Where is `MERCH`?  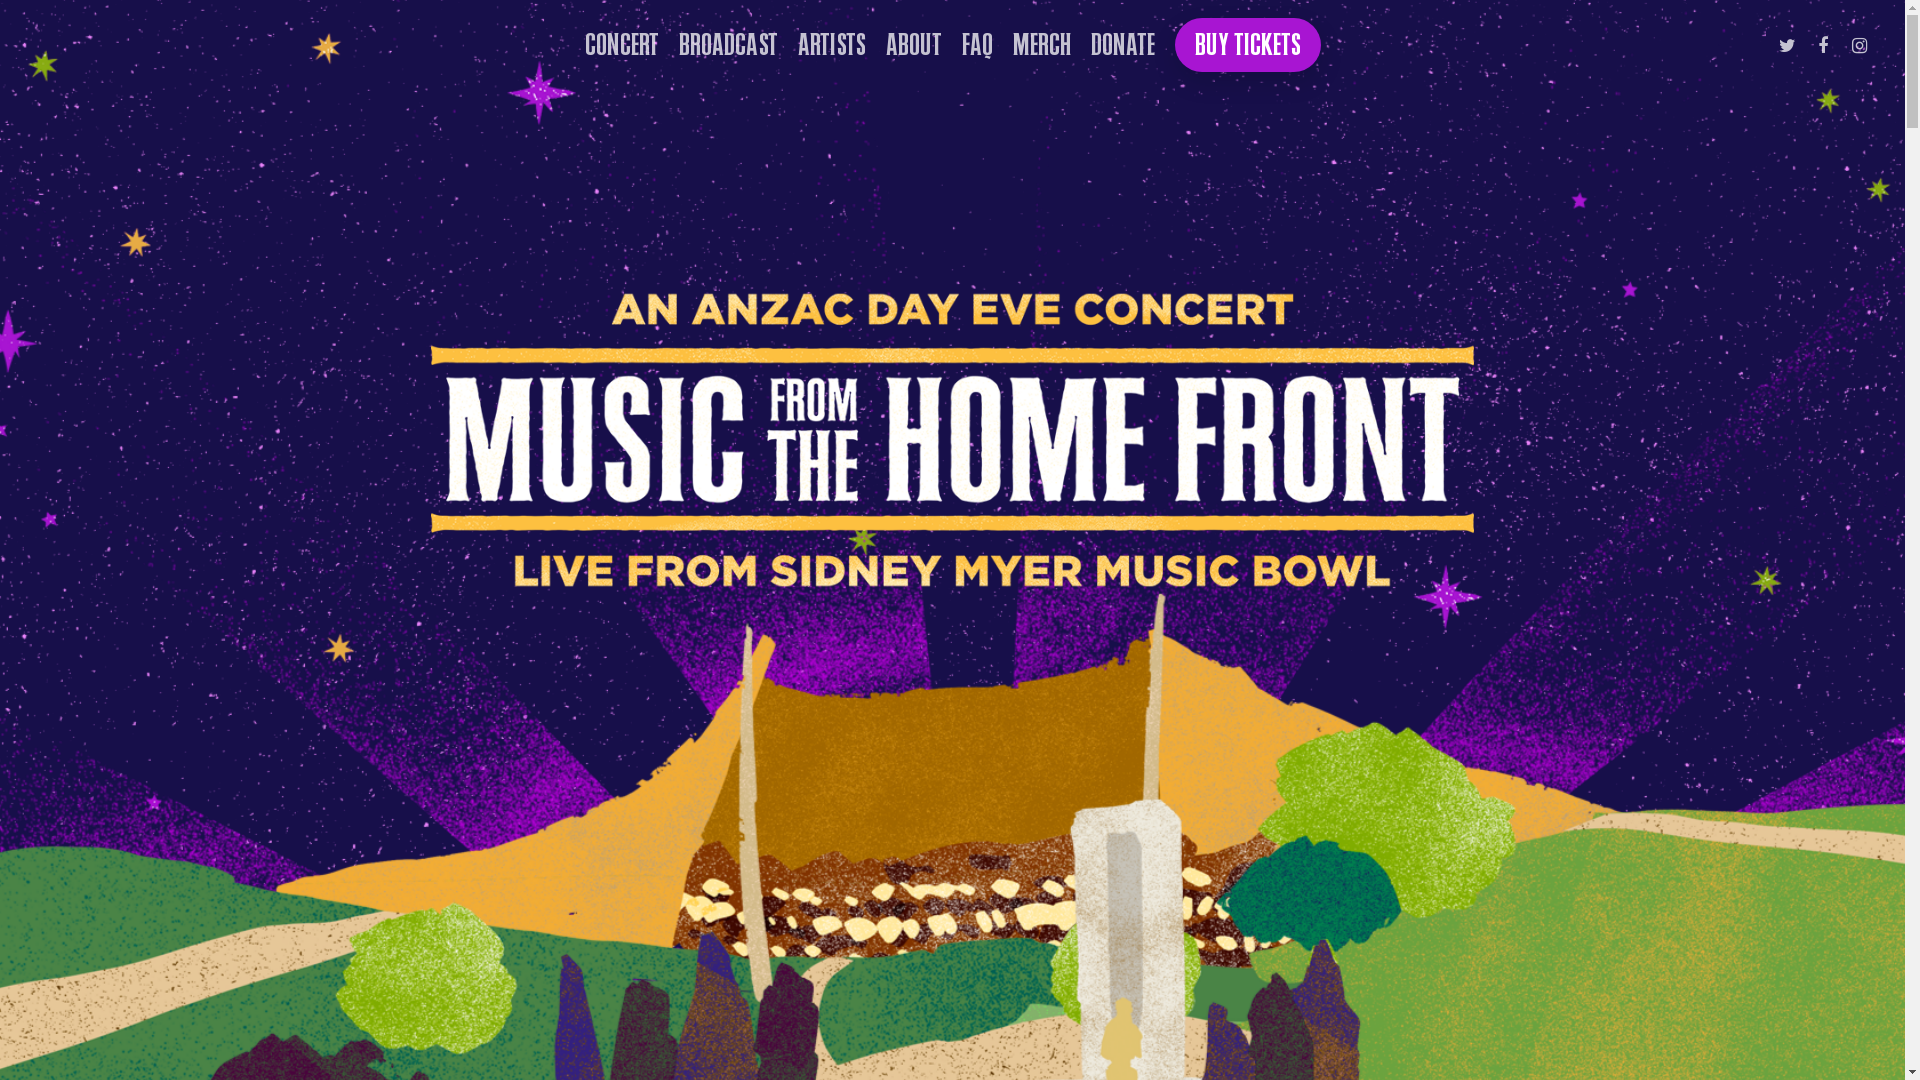
MERCH is located at coordinates (1041, 45).